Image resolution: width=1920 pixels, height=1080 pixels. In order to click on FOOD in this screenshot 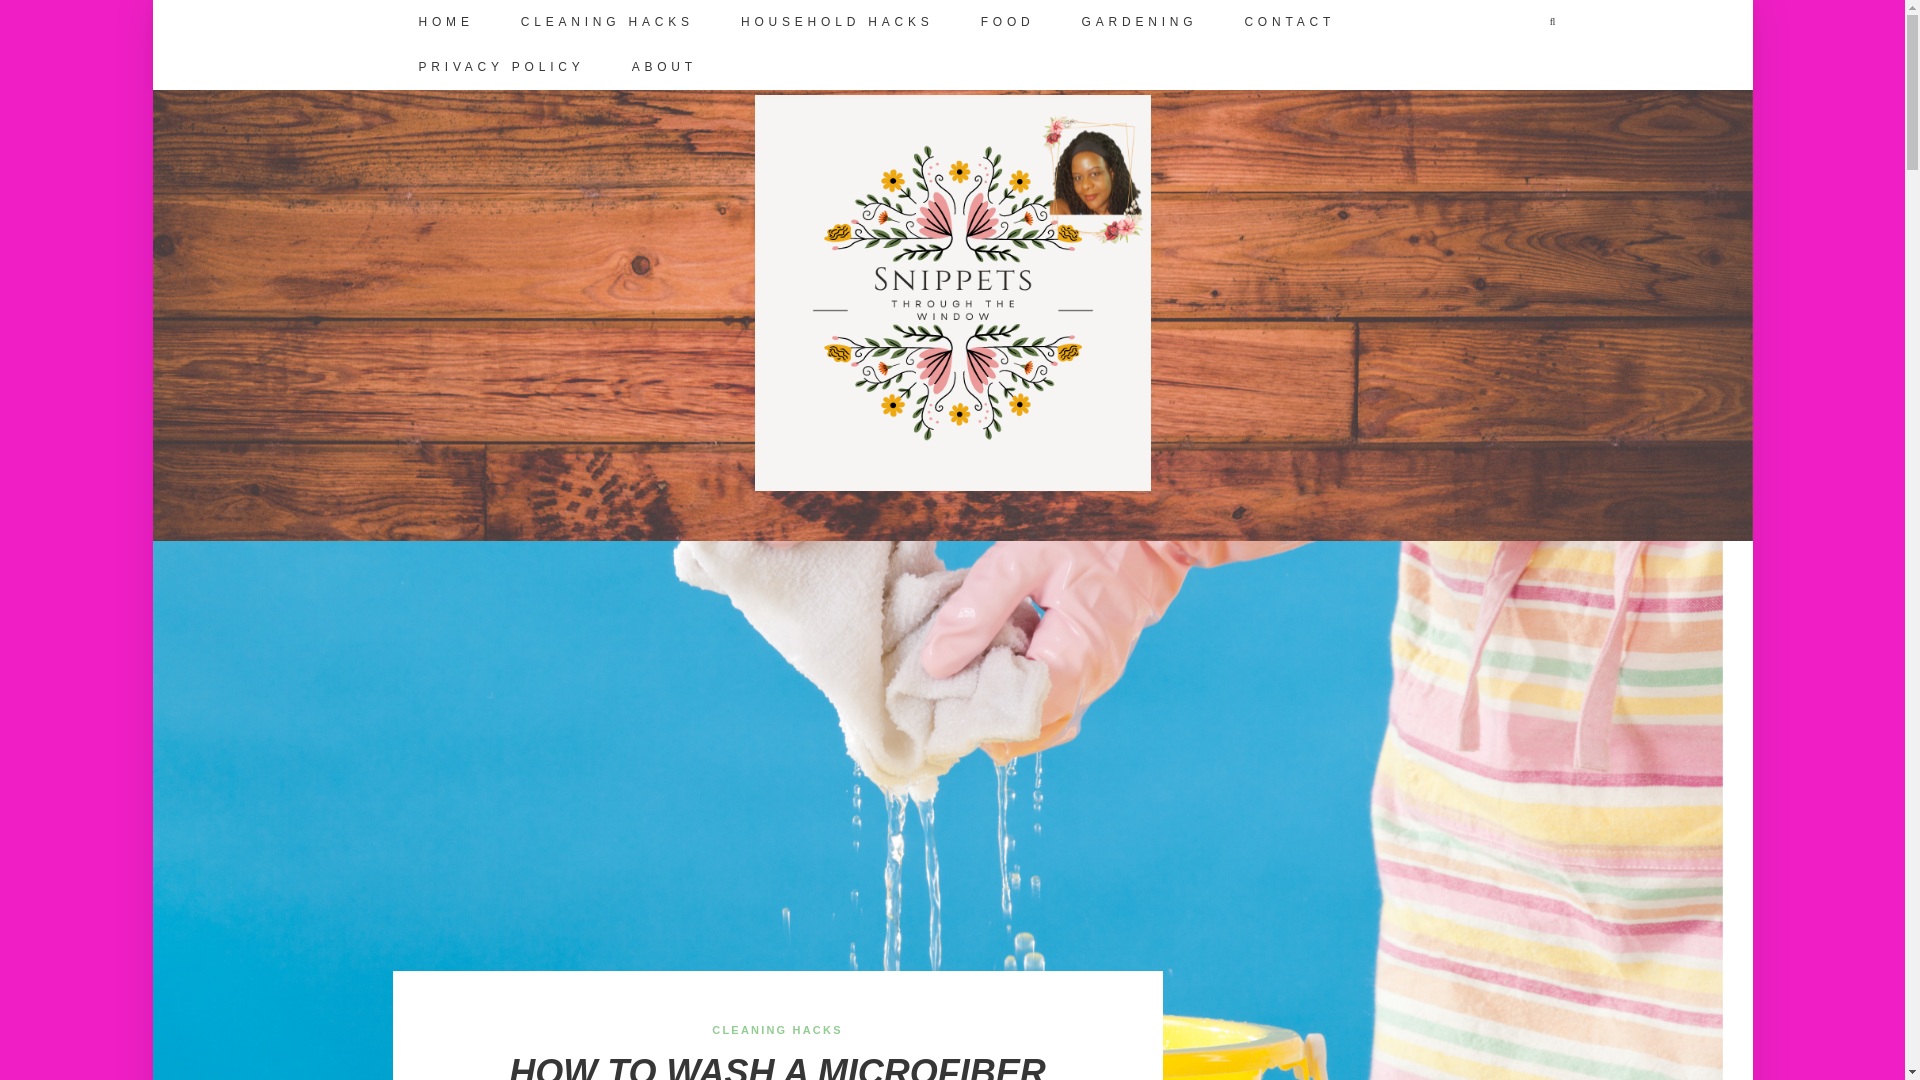, I will do `click(1006, 22)`.